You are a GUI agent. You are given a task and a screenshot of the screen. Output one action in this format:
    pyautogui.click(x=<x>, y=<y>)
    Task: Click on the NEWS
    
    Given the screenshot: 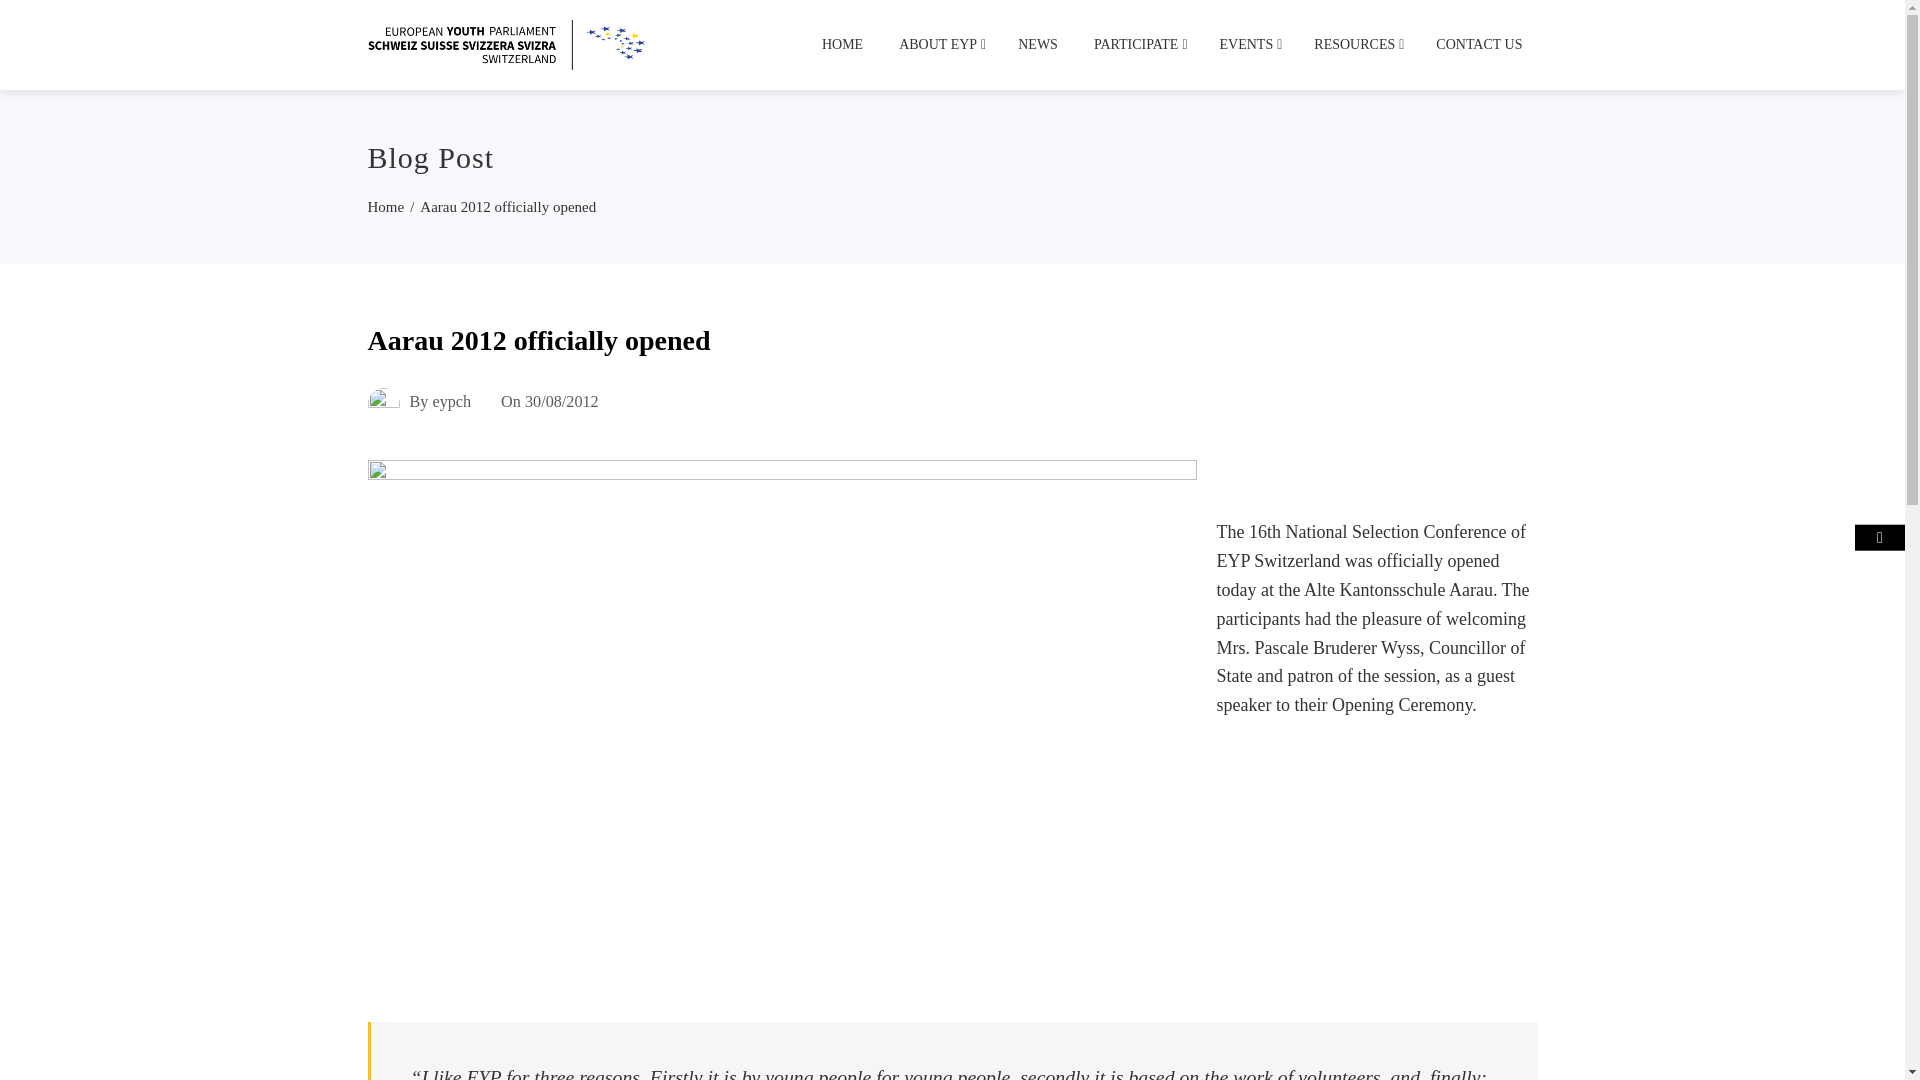 What is the action you would take?
    pyautogui.click(x=1038, y=44)
    